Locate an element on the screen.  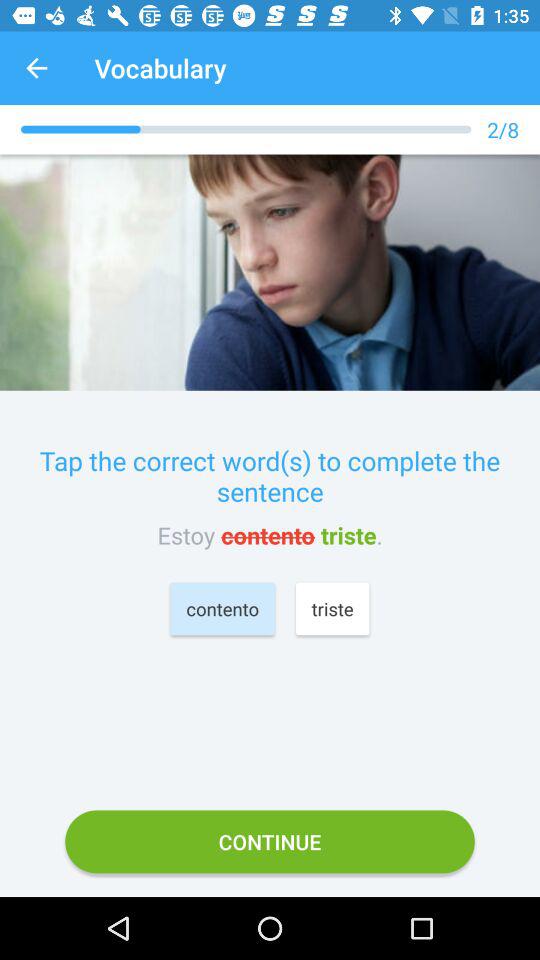
turn off item below contento item is located at coordinates (270, 842).